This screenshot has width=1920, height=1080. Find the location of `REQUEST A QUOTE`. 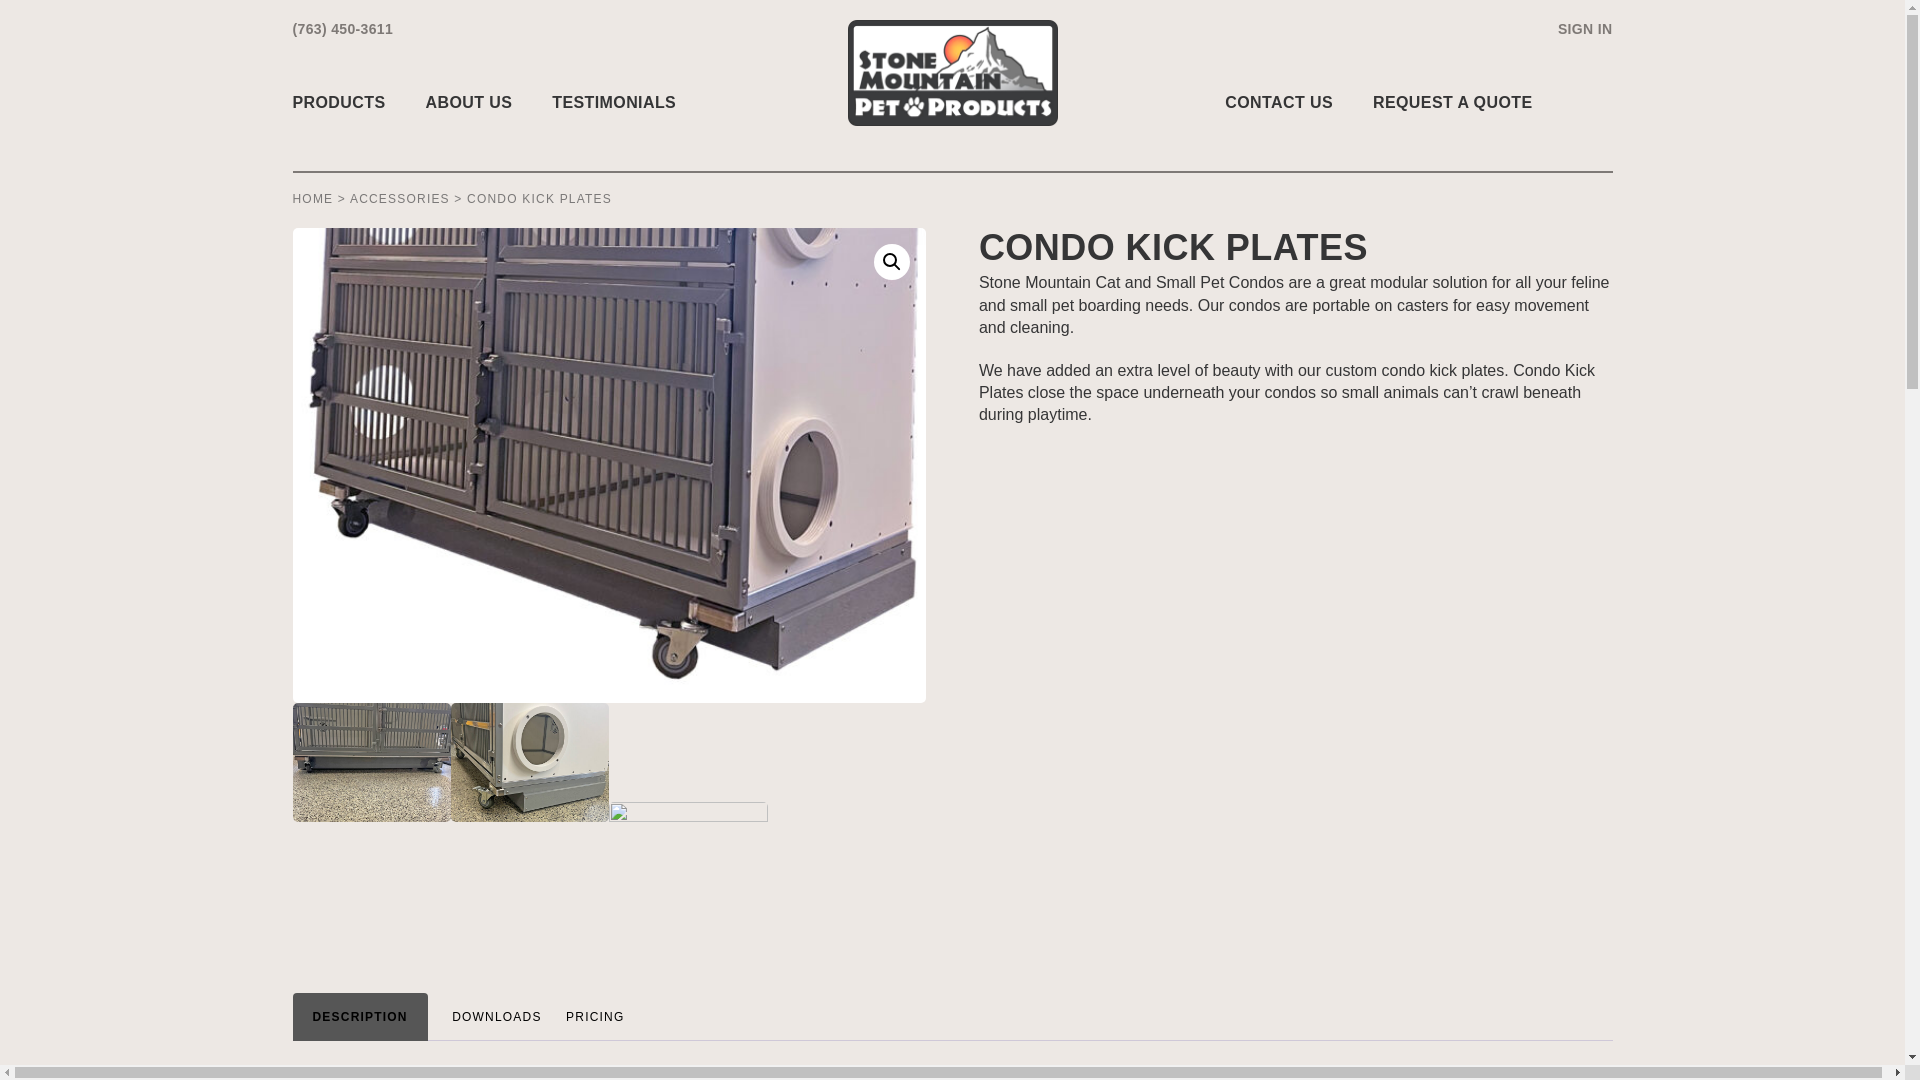

REQUEST A QUOTE is located at coordinates (1452, 102).